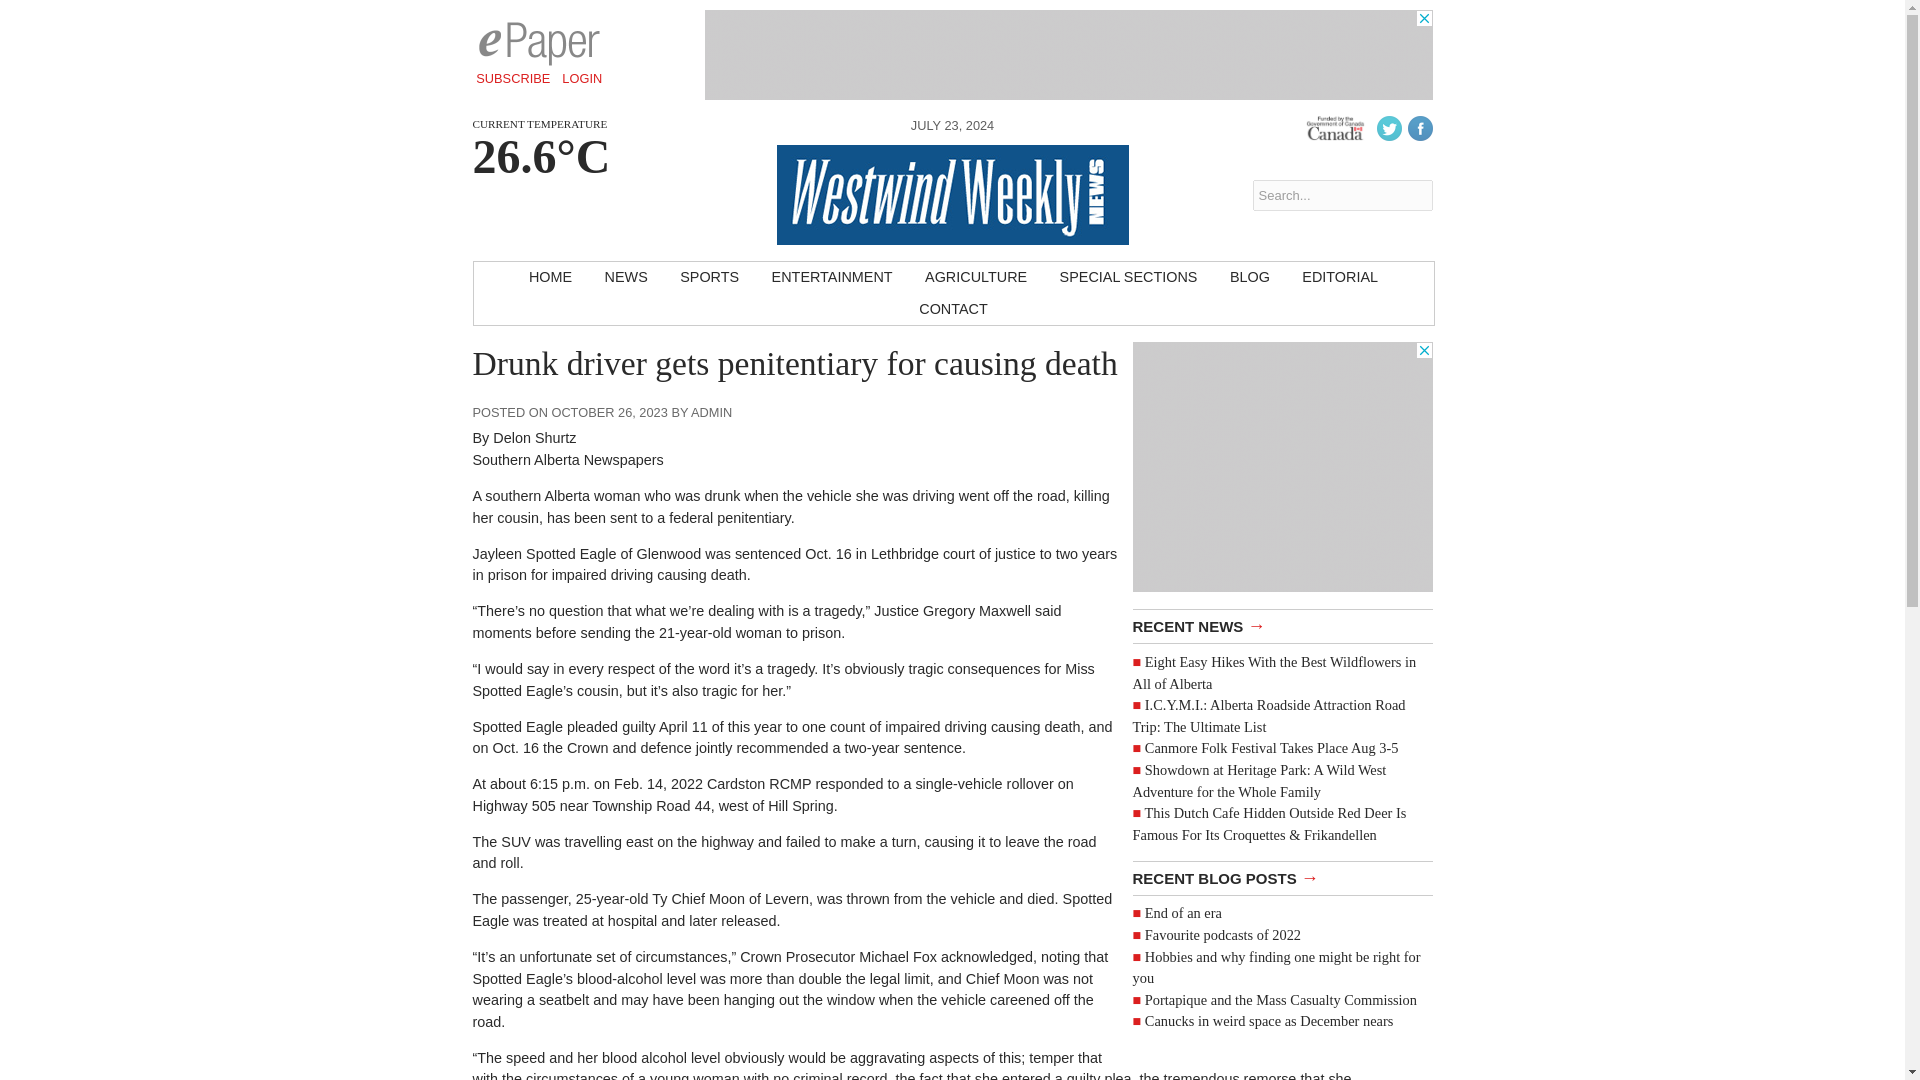  Describe the element at coordinates (1282, 466) in the screenshot. I see `3rd party ad content` at that location.